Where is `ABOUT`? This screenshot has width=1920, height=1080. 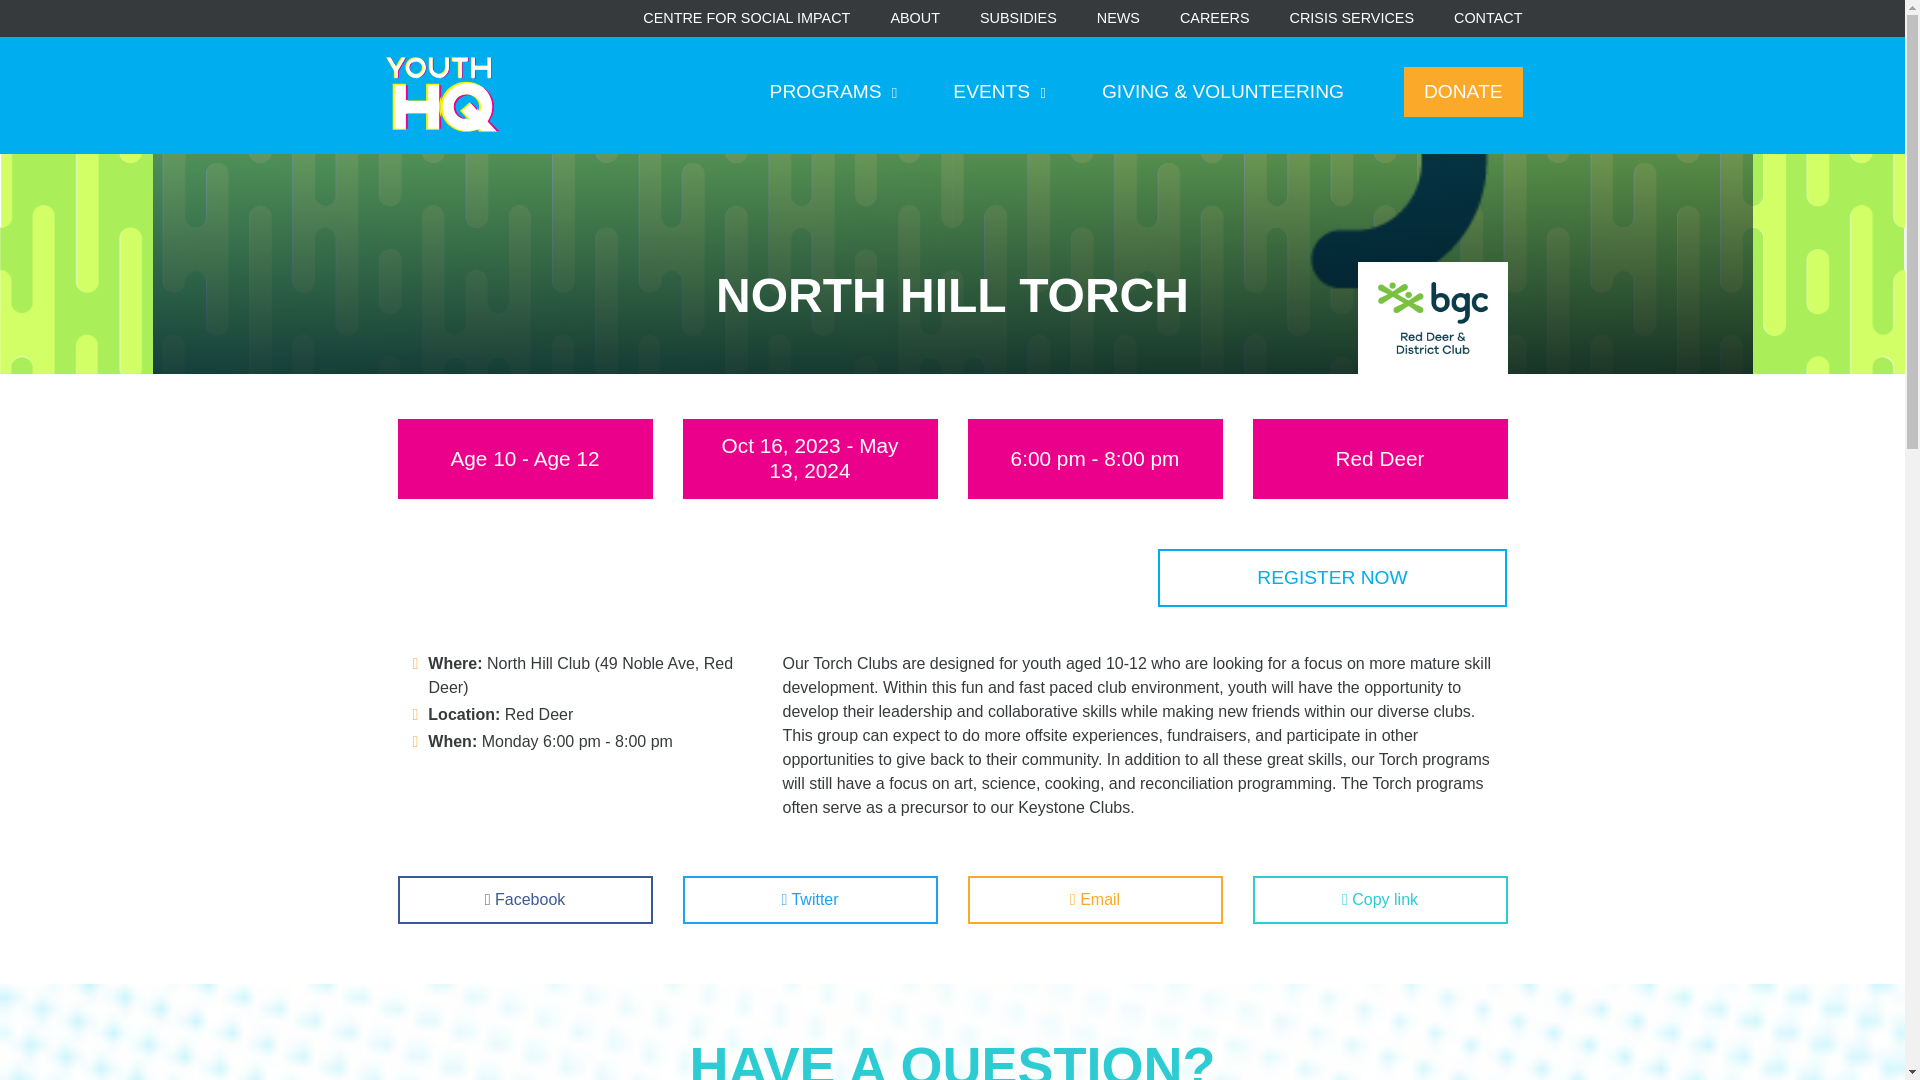
ABOUT is located at coordinates (915, 18).